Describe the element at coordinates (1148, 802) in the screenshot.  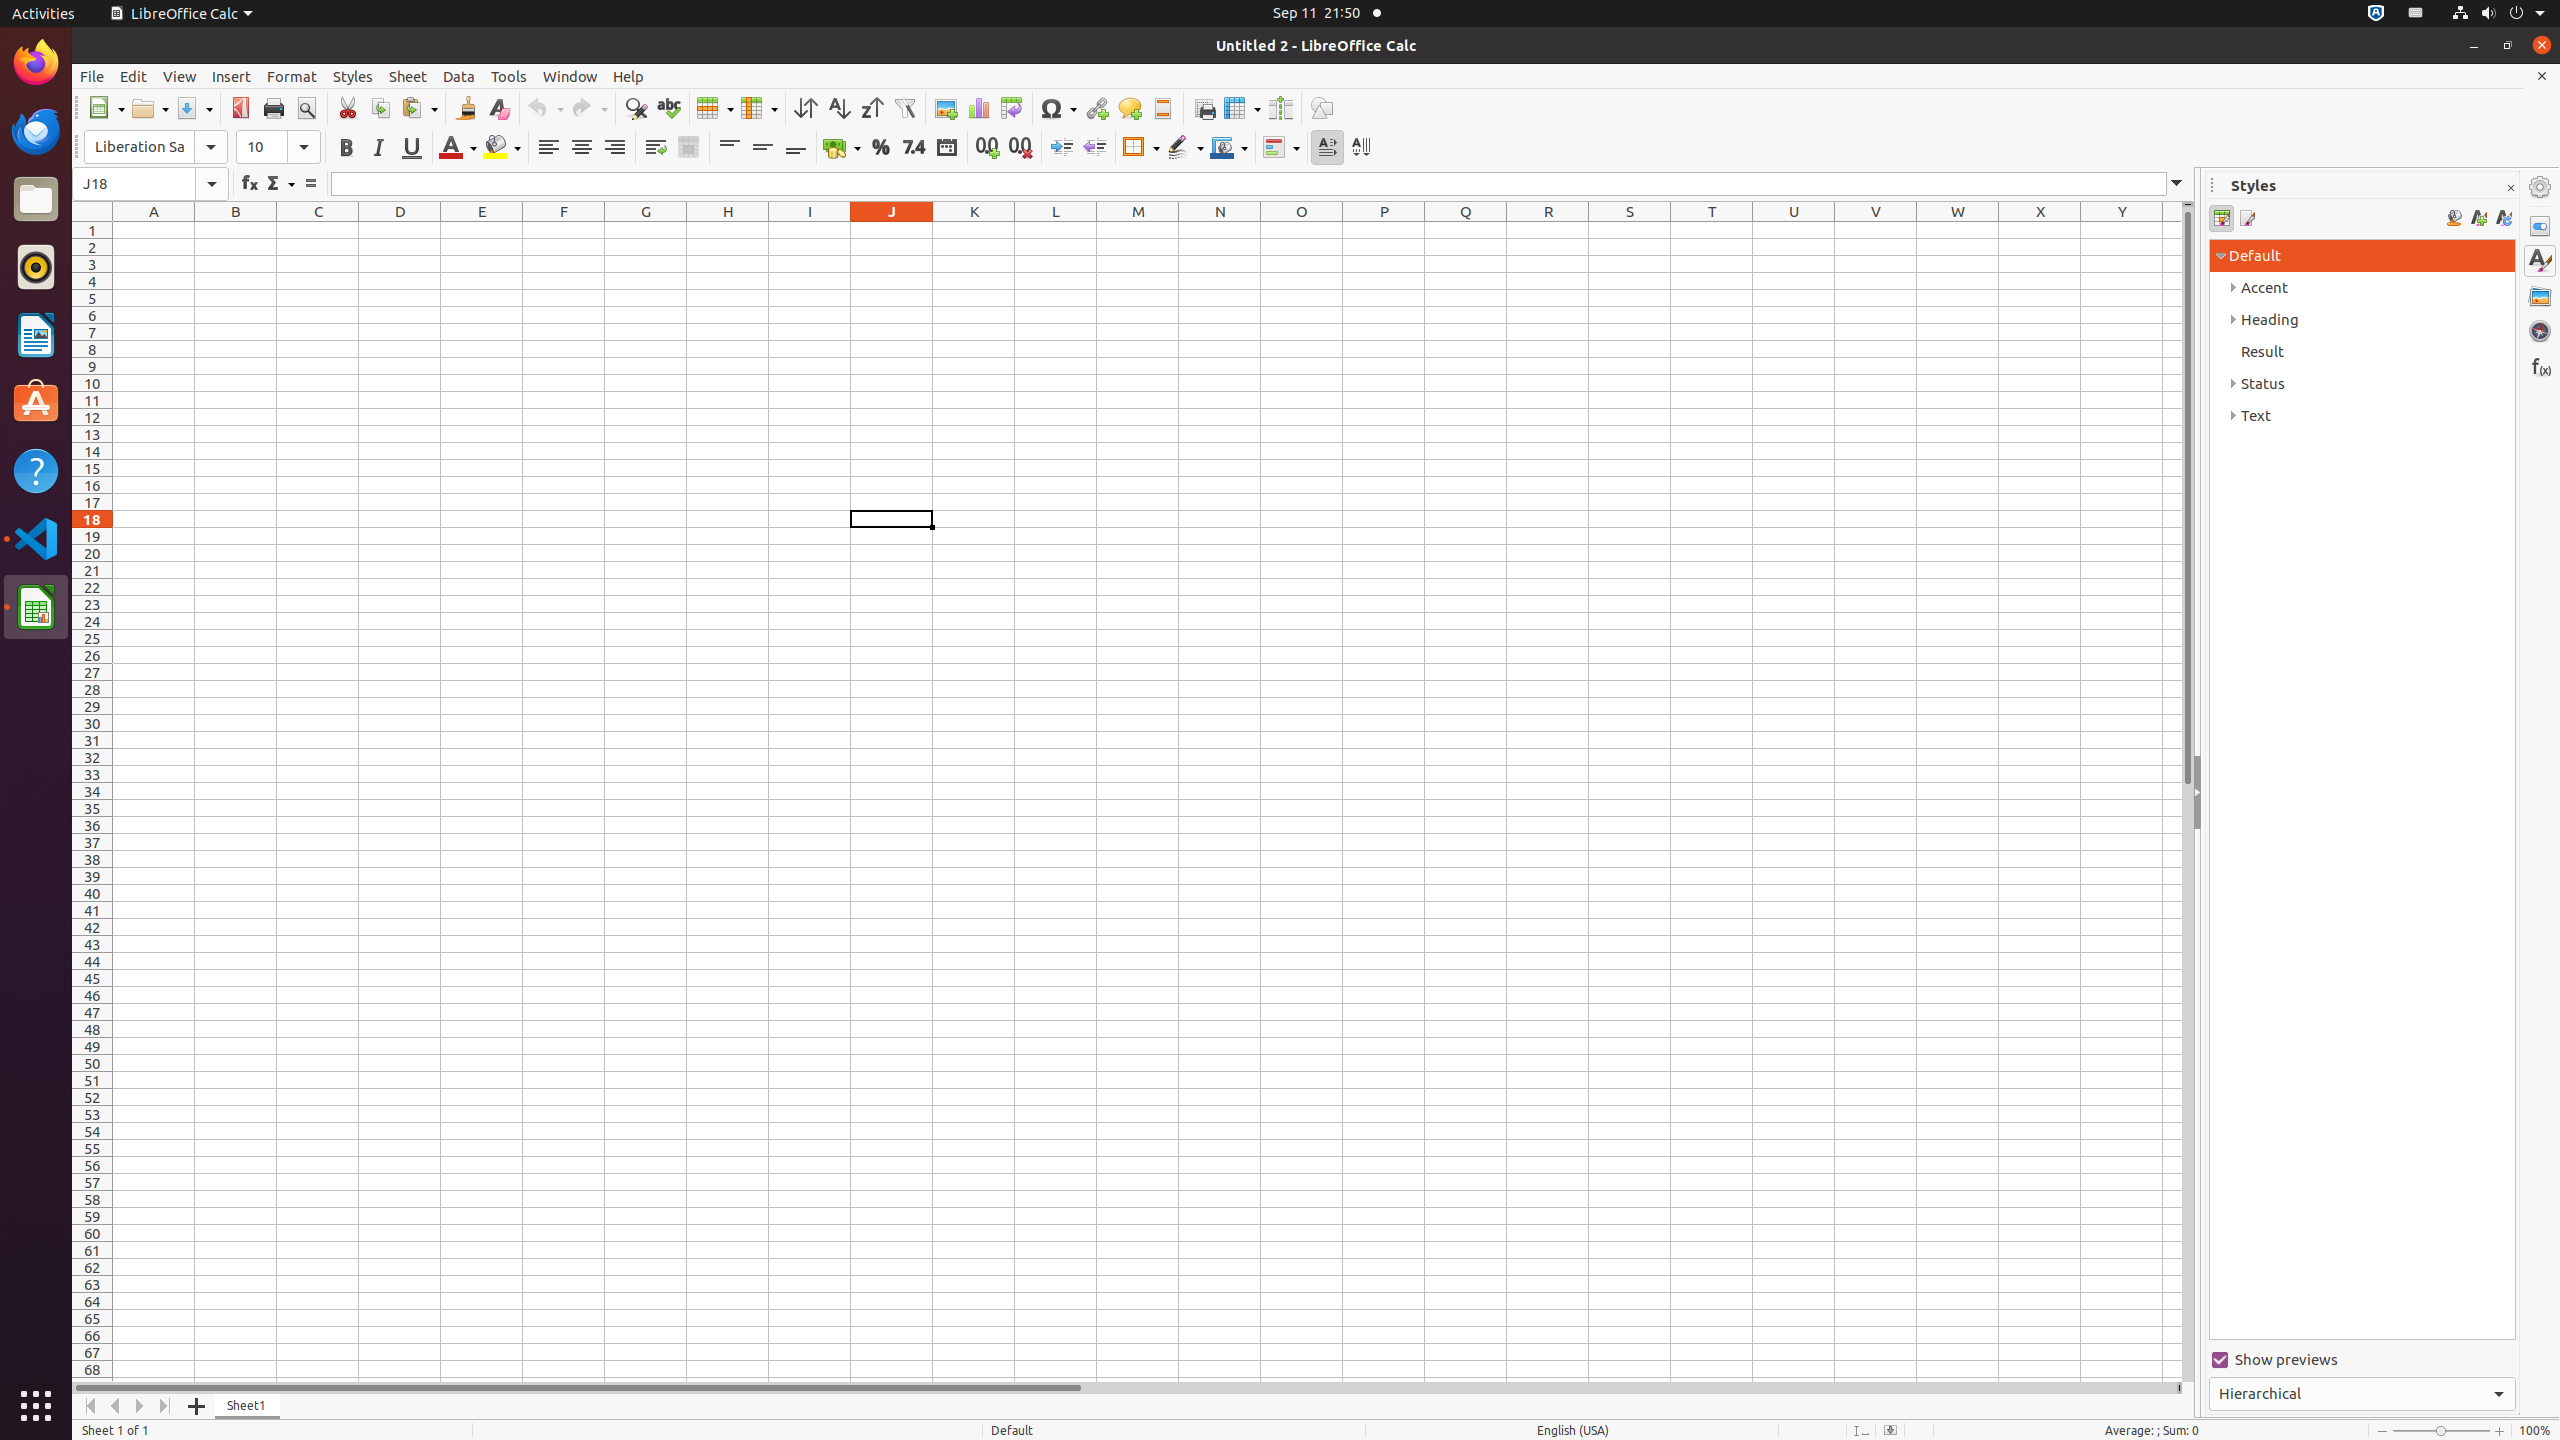
I see `Sheet Sheet1` at that location.